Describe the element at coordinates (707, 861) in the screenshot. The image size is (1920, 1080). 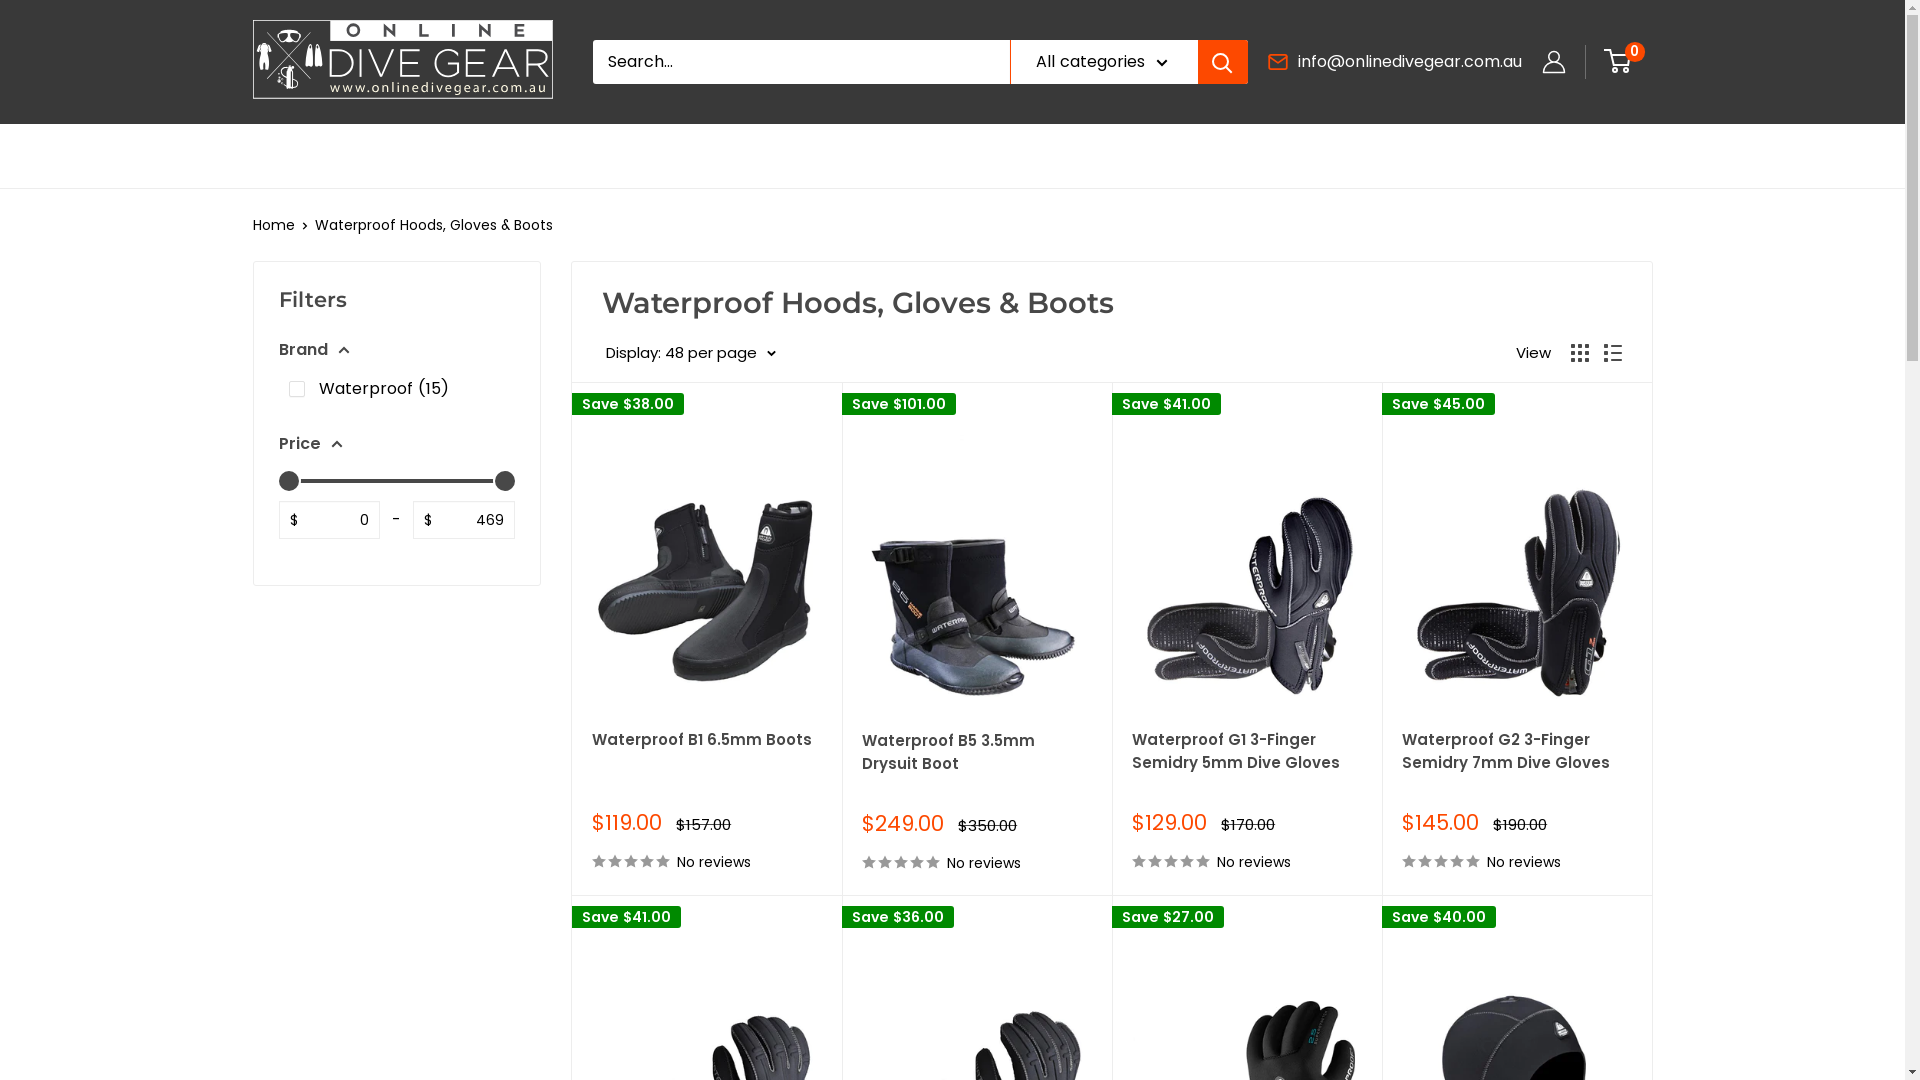
I see `No reviews` at that location.